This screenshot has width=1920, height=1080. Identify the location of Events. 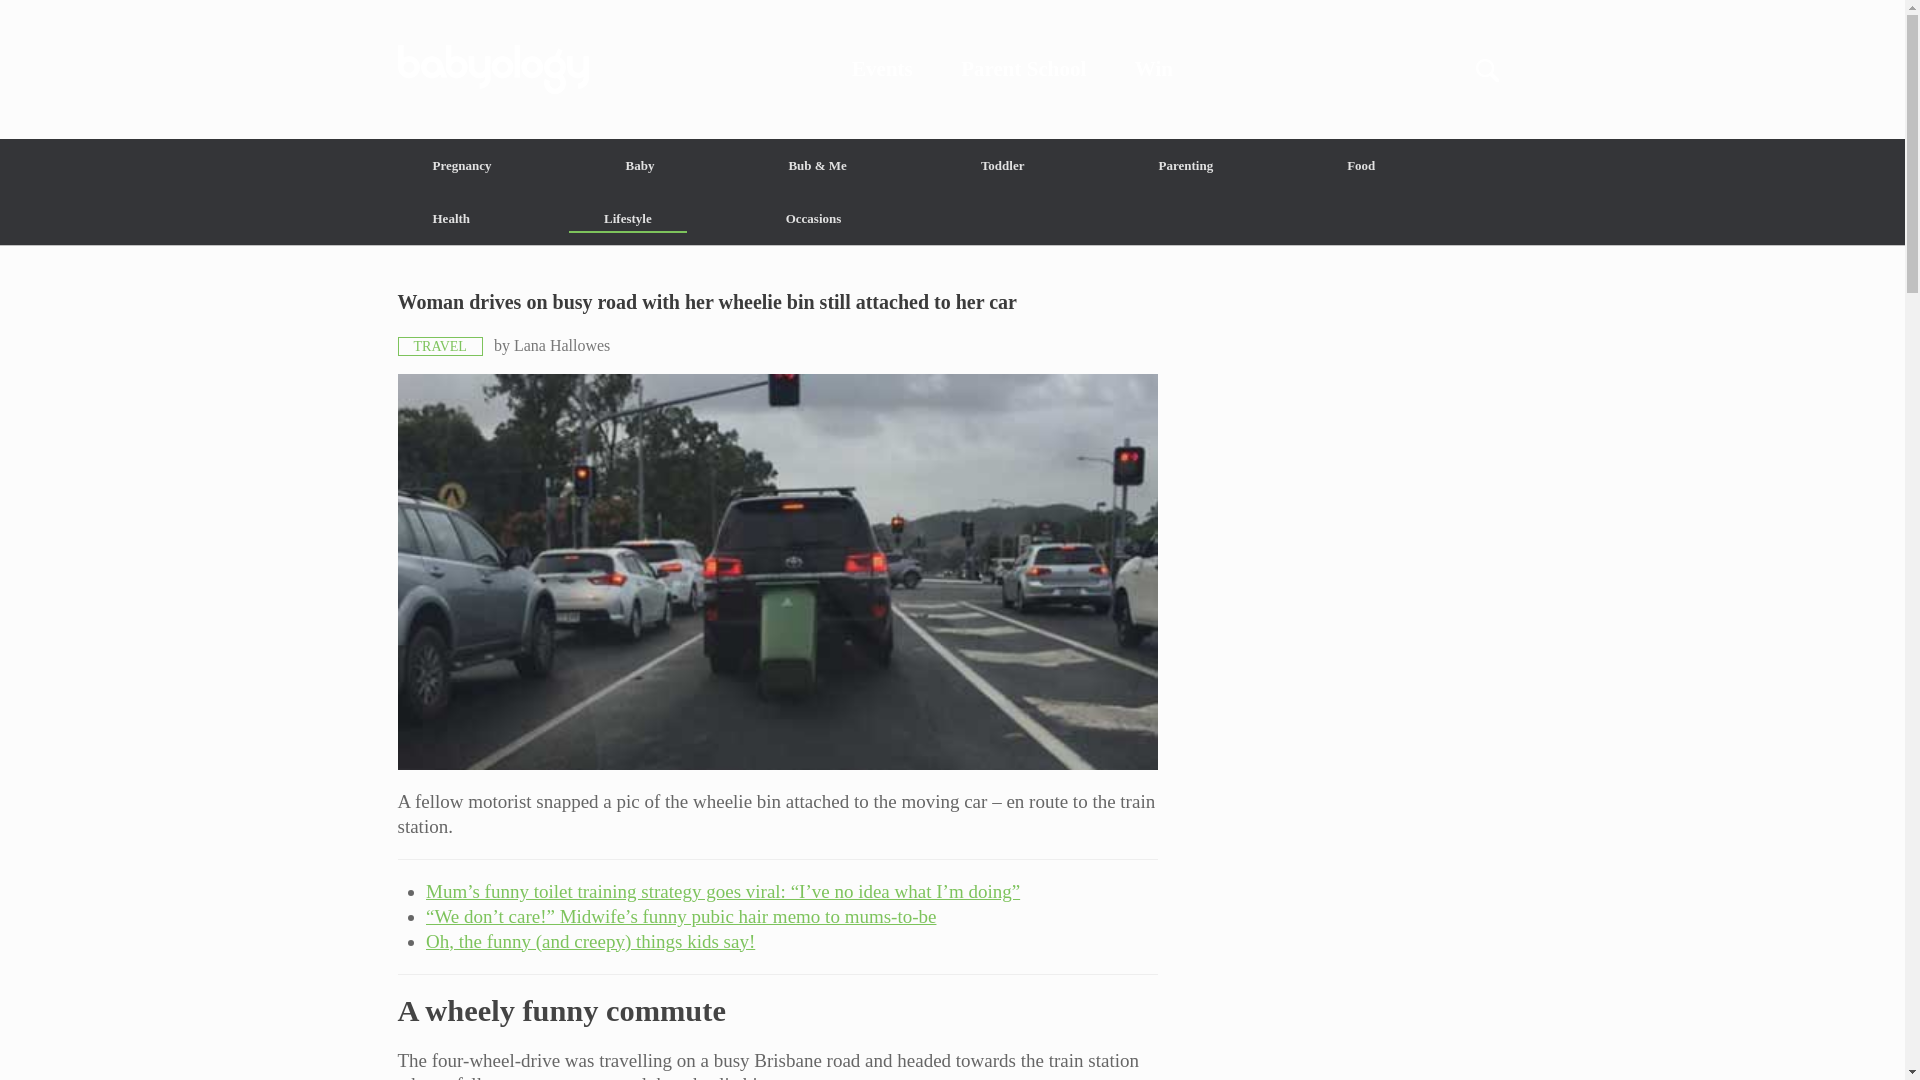
(882, 69).